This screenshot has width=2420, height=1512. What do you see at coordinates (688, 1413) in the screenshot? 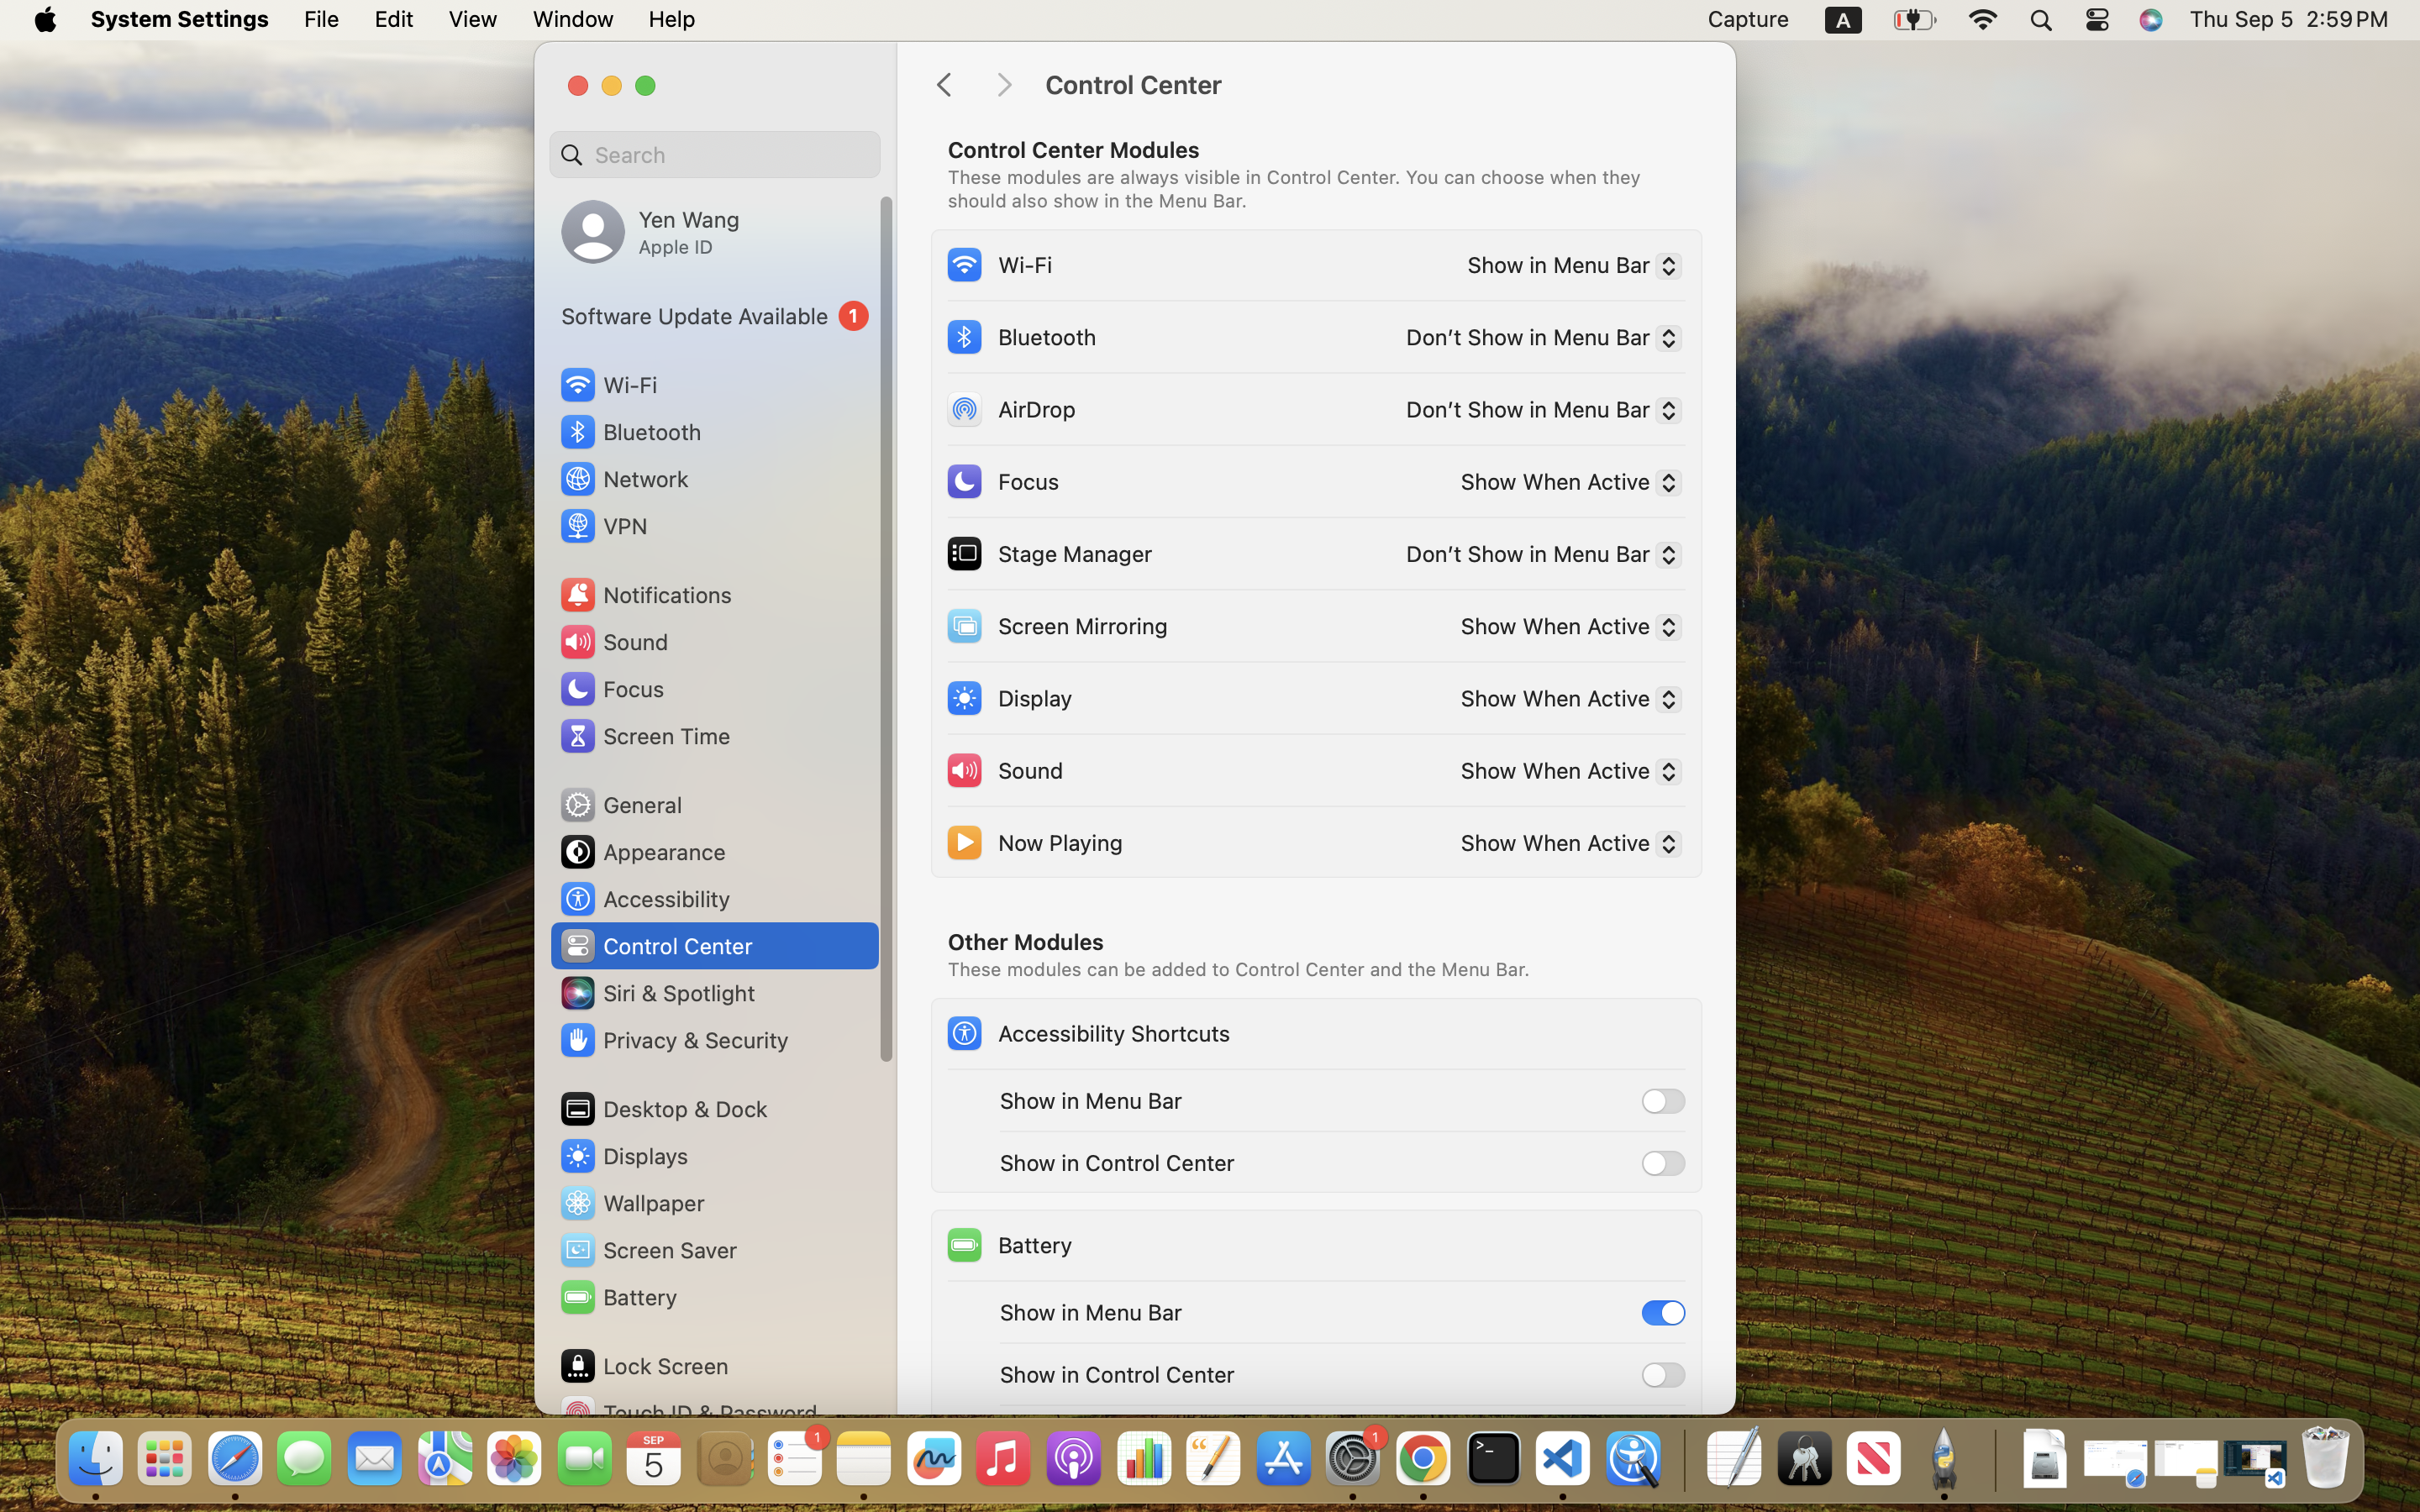
I see `Touch ID & Password` at bounding box center [688, 1413].